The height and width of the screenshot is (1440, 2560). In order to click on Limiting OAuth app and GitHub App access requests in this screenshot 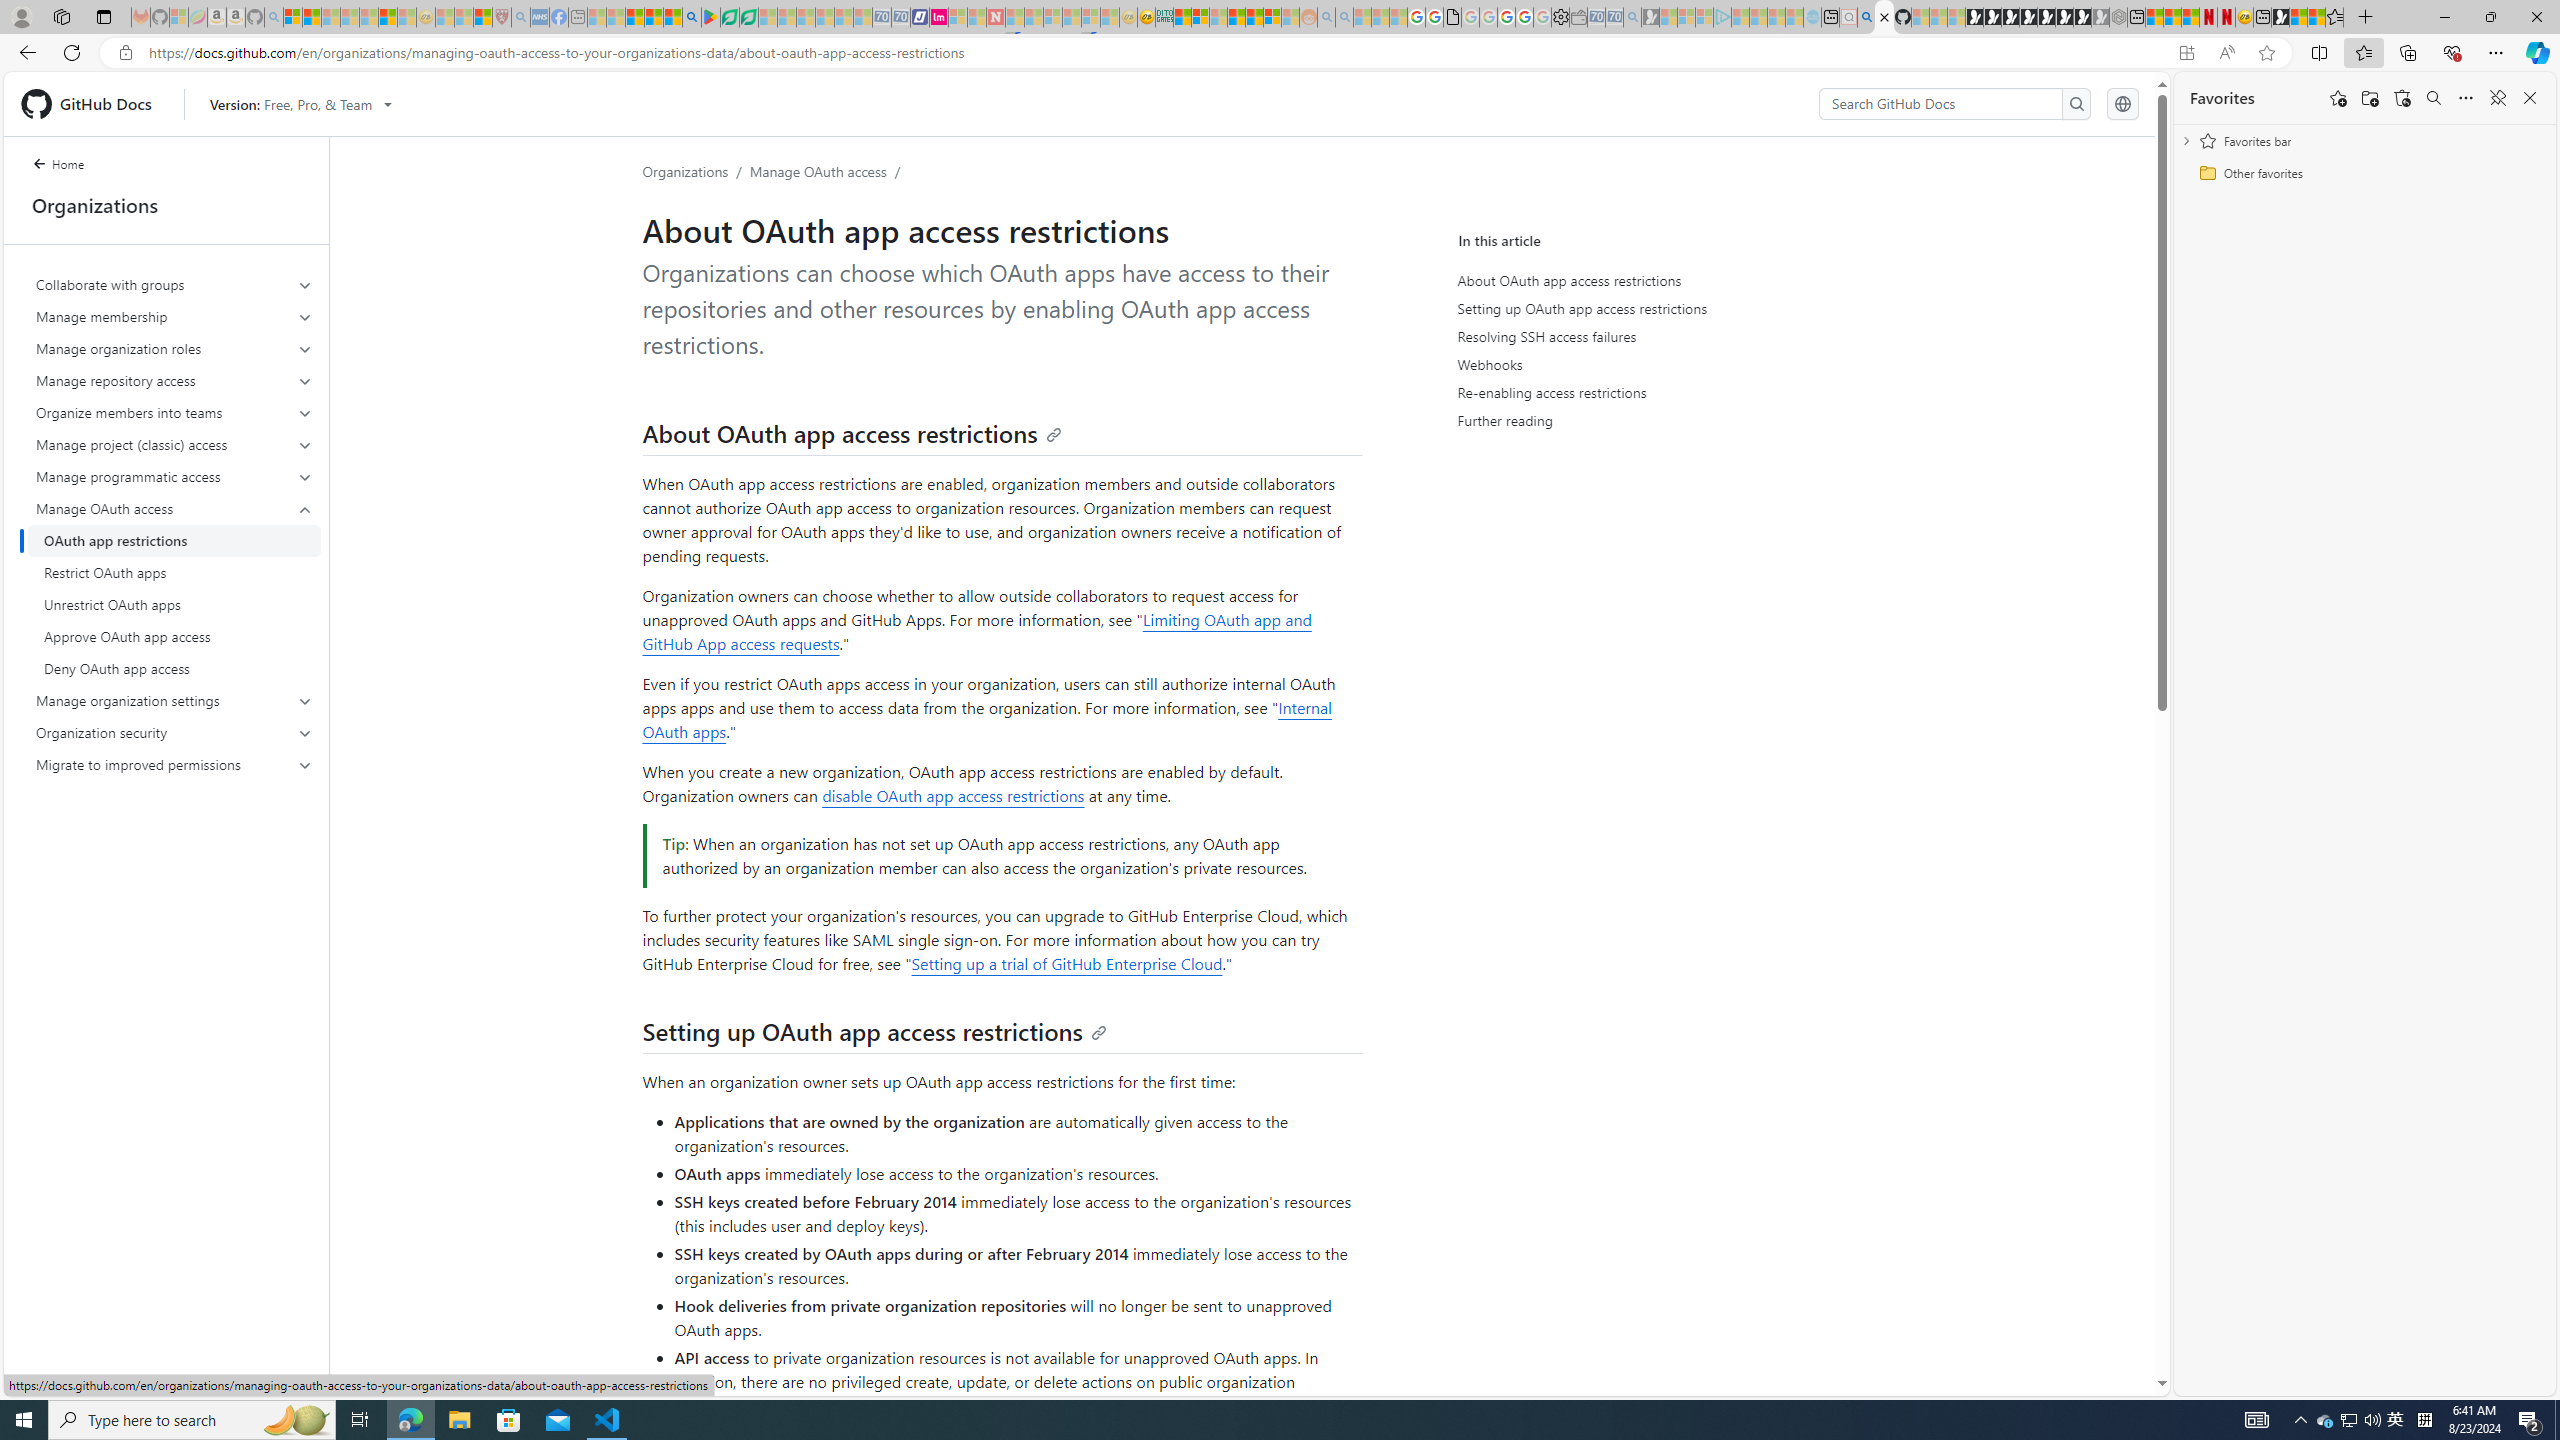, I will do `click(976, 632)`.